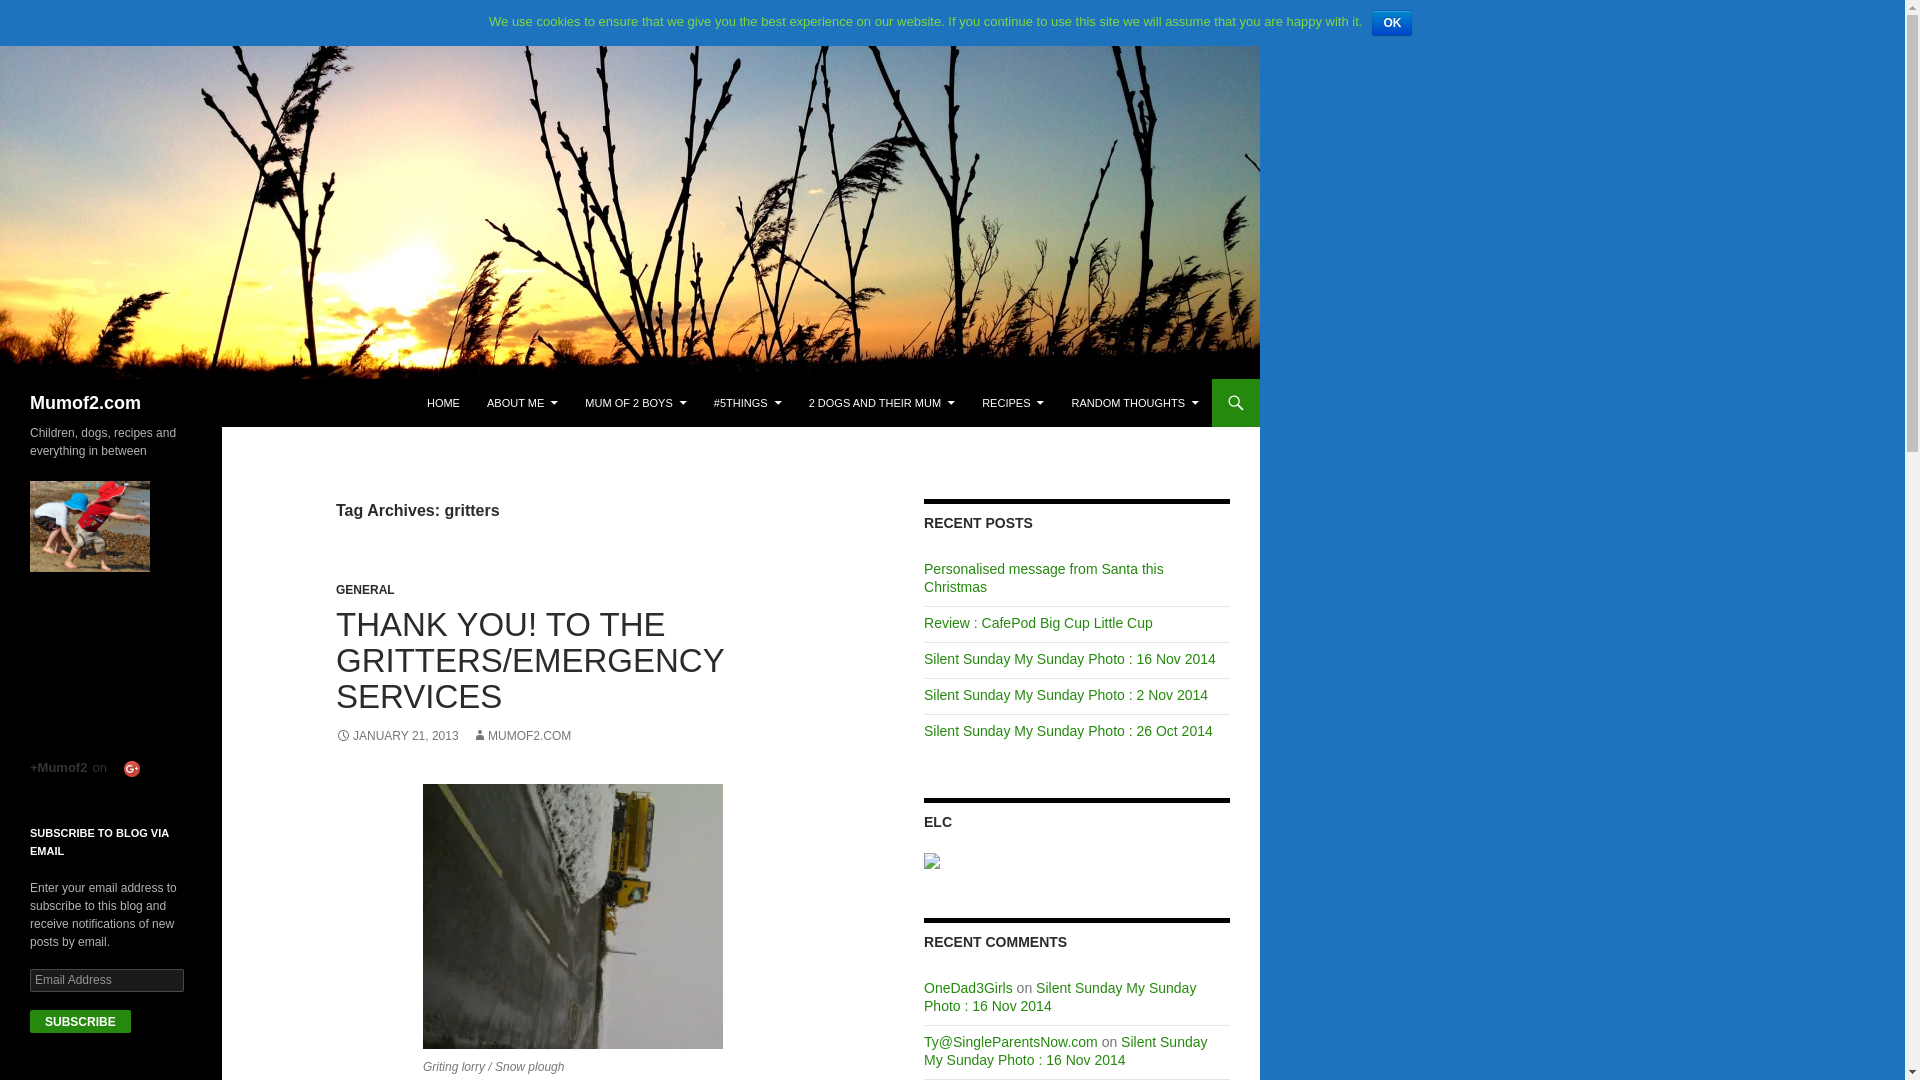 The width and height of the screenshot is (1920, 1080). What do you see at coordinates (80, 1020) in the screenshot?
I see `Subscribe` at bounding box center [80, 1020].